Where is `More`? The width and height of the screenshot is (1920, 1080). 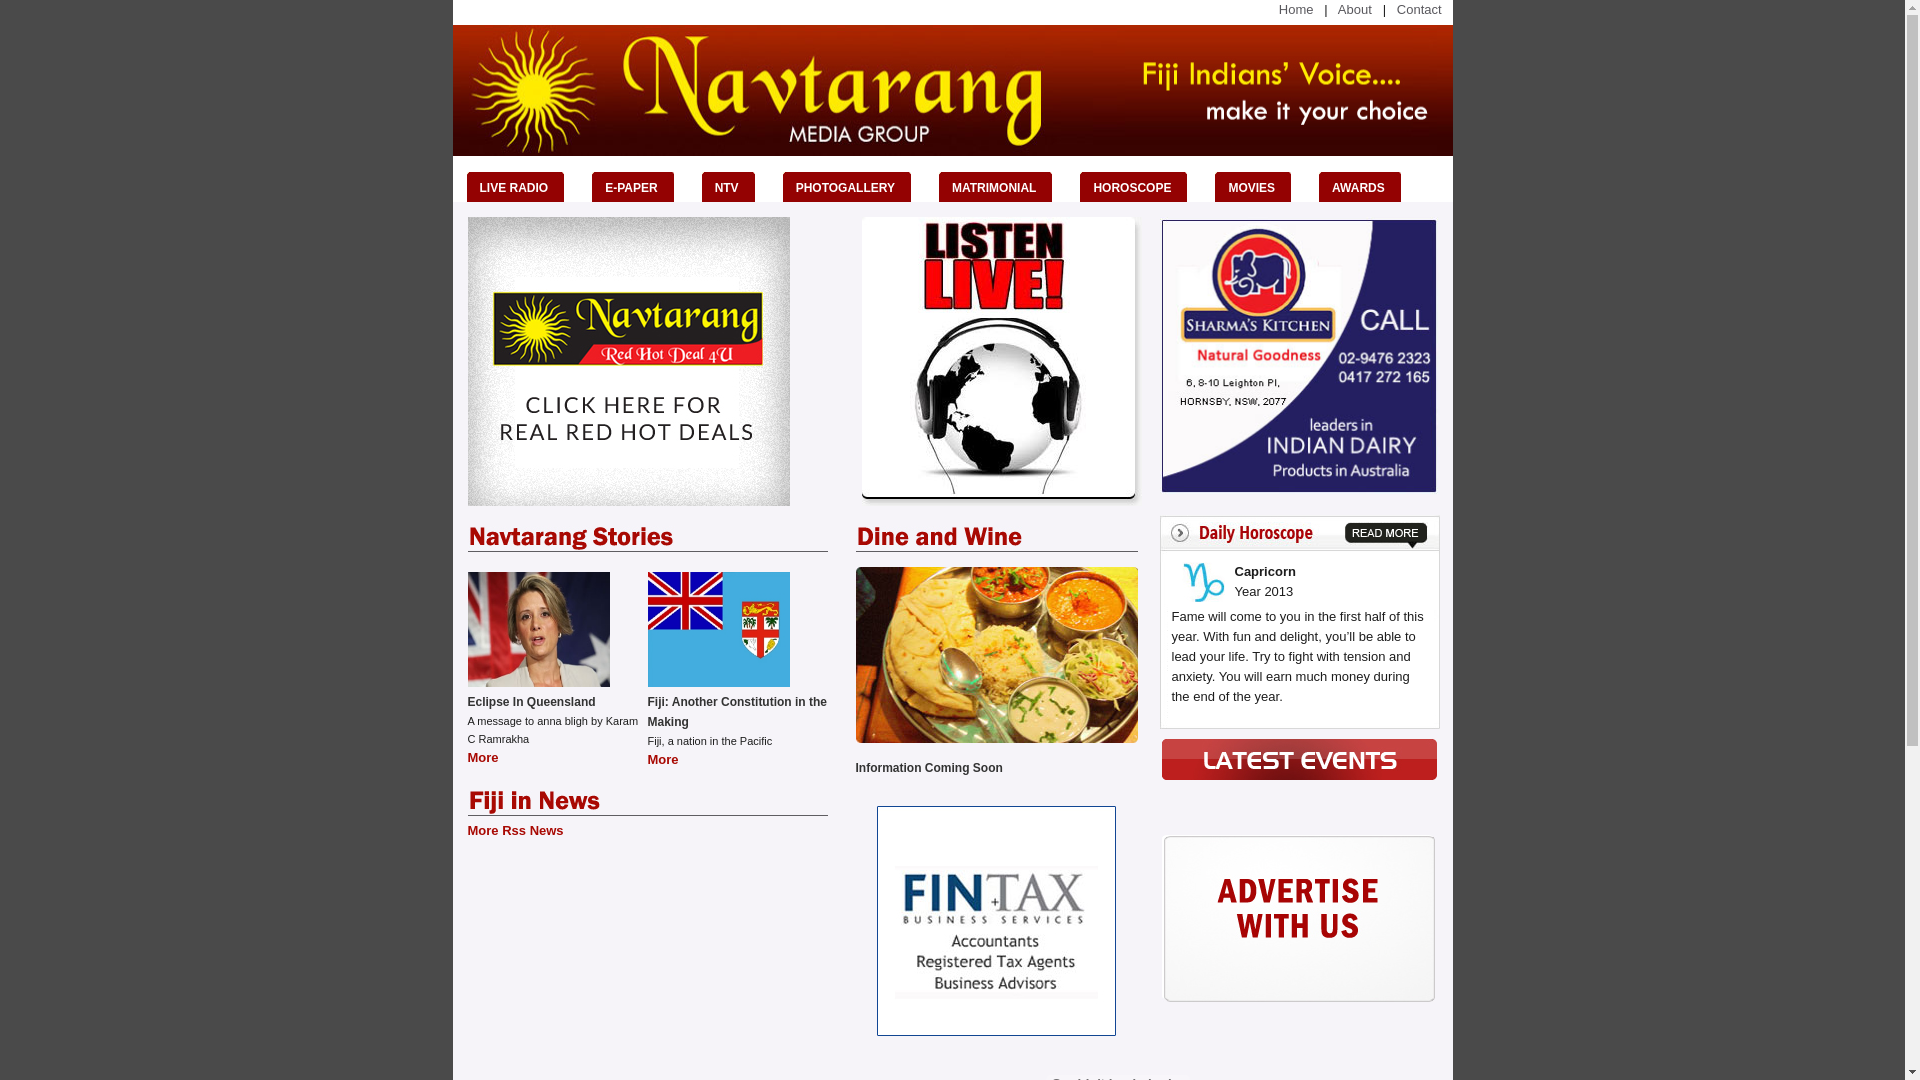
More is located at coordinates (484, 758).